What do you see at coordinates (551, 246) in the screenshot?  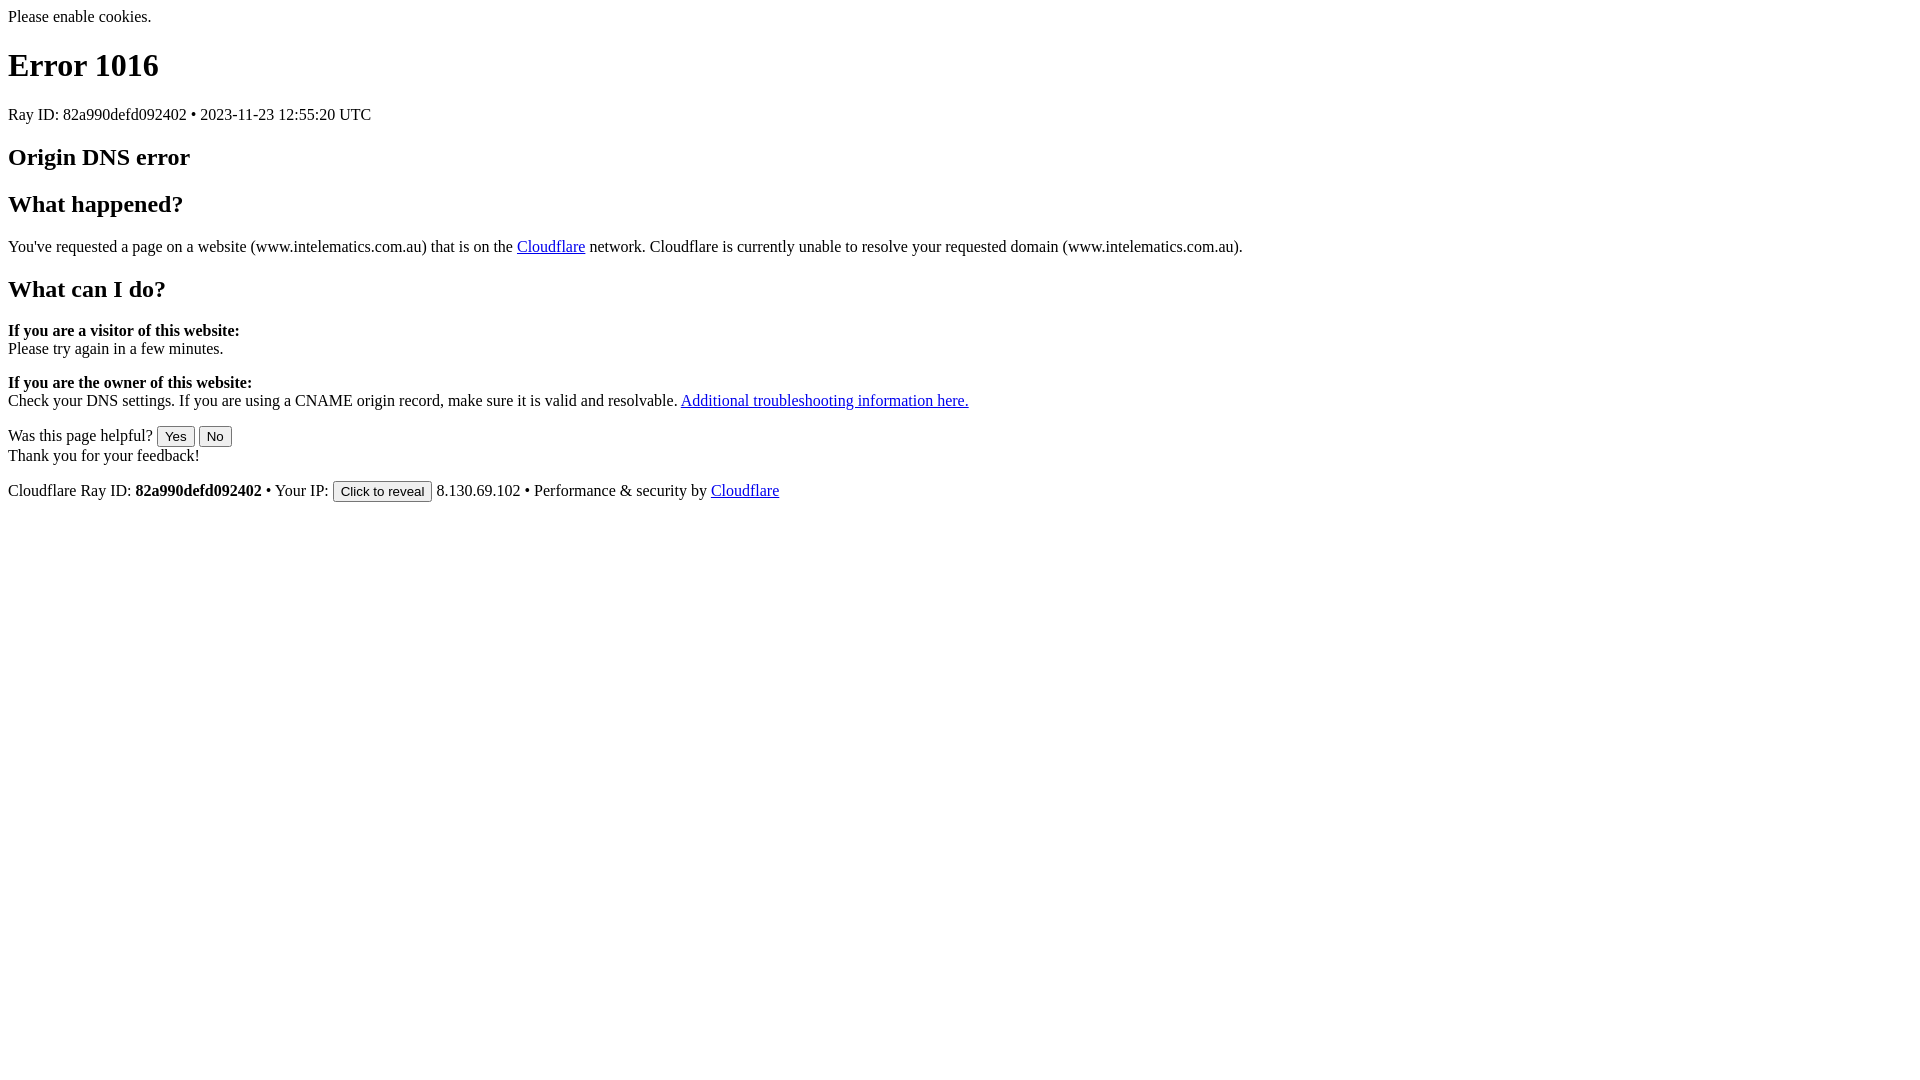 I see `Cloudflare` at bounding box center [551, 246].